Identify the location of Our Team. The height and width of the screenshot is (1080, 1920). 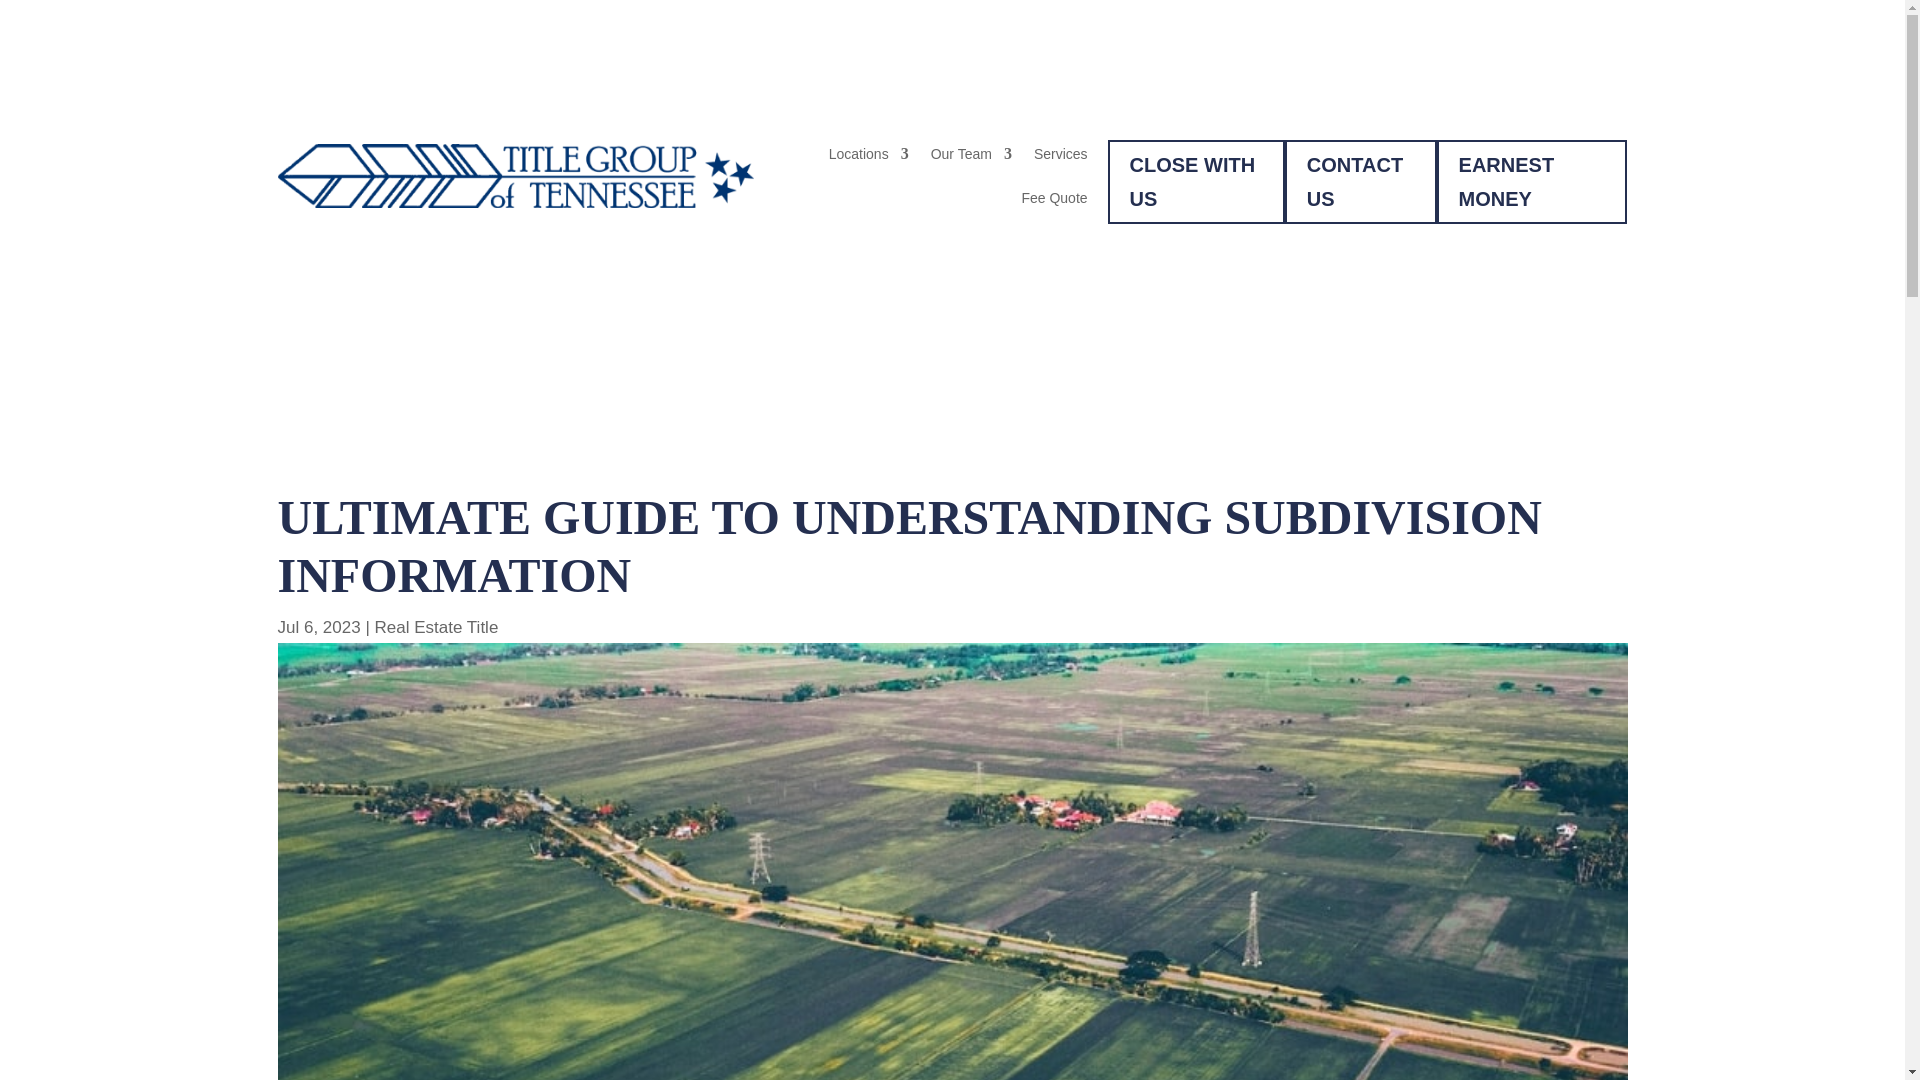
(971, 154).